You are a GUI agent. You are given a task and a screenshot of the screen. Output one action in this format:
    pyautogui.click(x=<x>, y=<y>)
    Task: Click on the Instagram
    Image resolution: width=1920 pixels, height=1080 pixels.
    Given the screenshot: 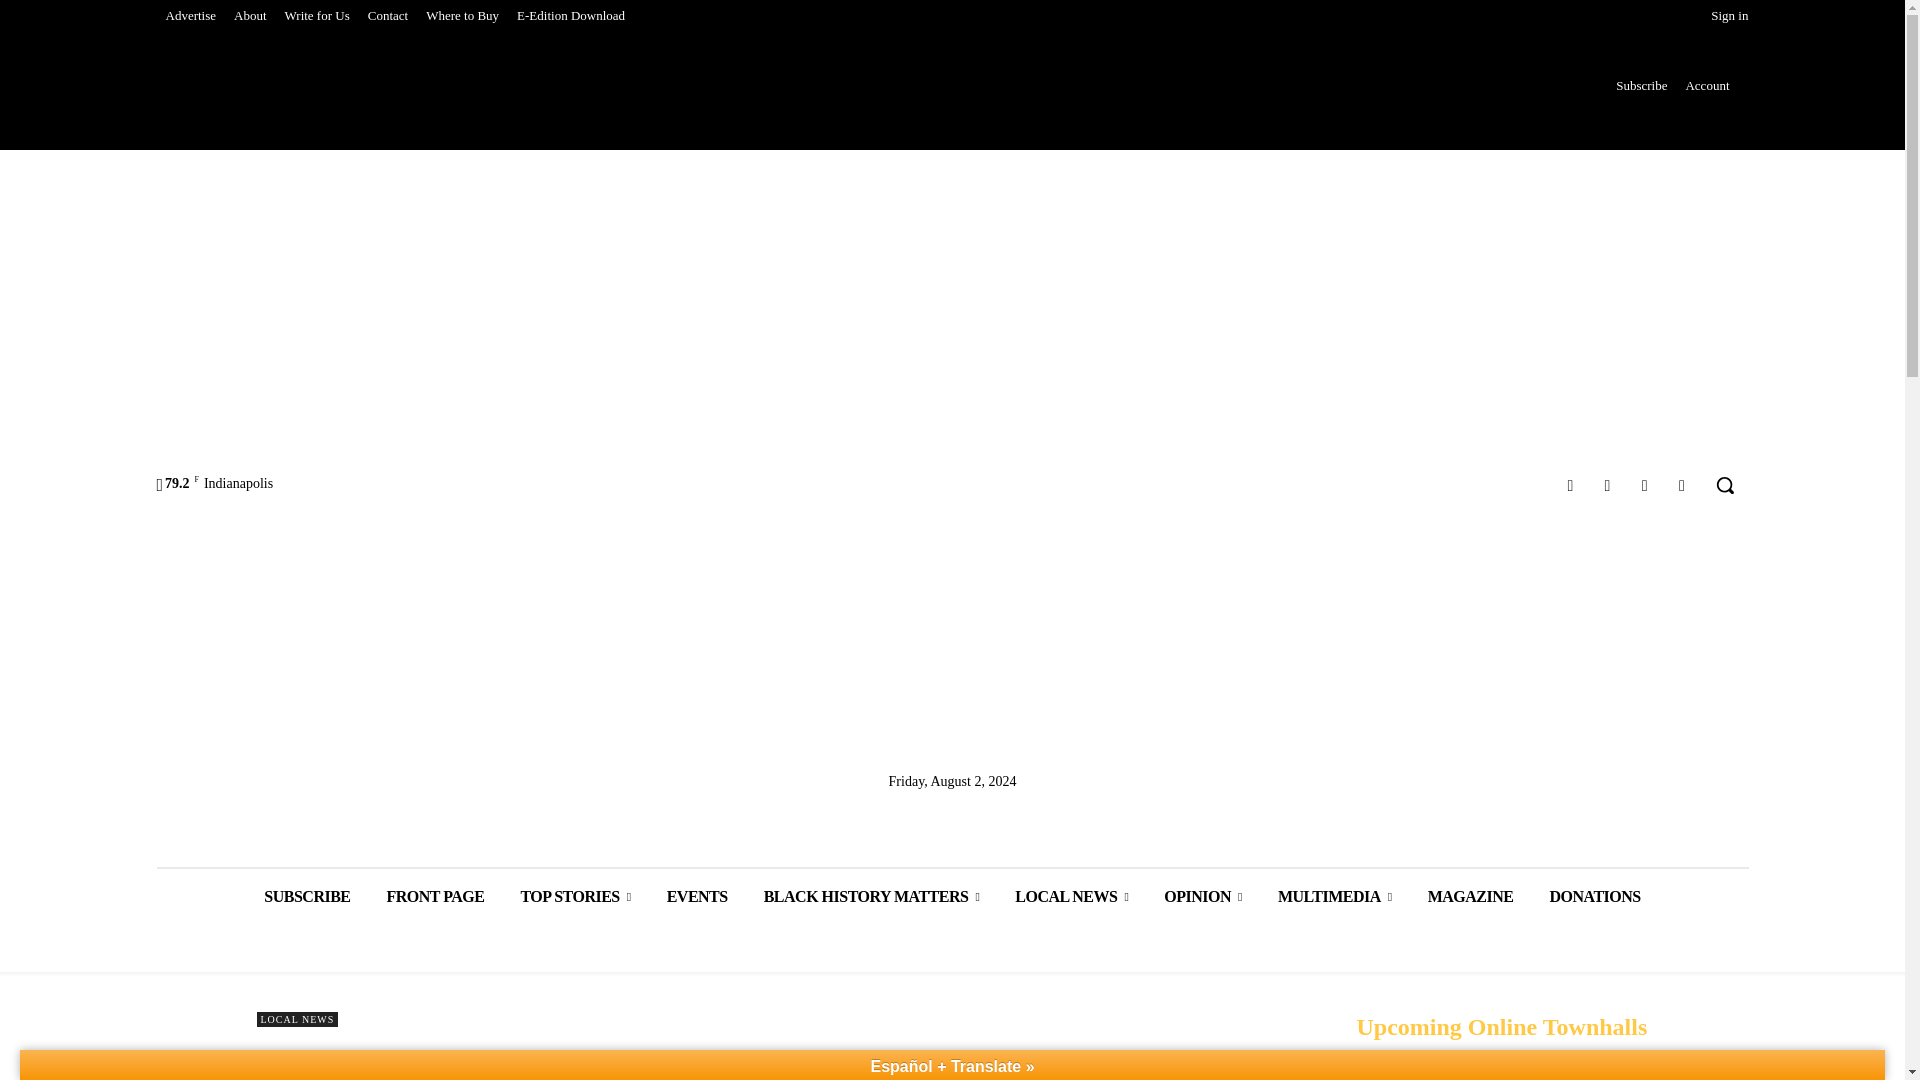 What is the action you would take?
    pyautogui.click(x=1606, y=484)
    